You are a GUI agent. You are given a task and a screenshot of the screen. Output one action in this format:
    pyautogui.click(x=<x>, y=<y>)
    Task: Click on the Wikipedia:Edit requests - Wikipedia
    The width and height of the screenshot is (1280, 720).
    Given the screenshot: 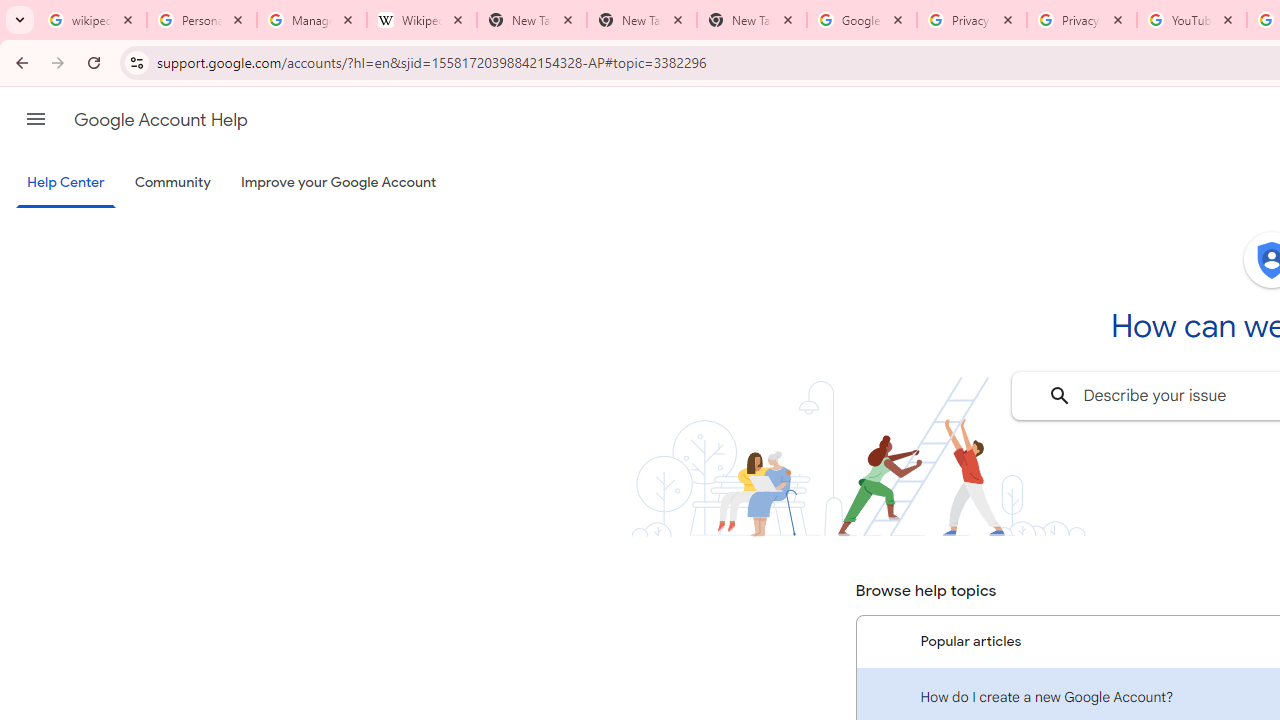 What is the action you would take?
    pyautogui.click(x=422, y=20)
    